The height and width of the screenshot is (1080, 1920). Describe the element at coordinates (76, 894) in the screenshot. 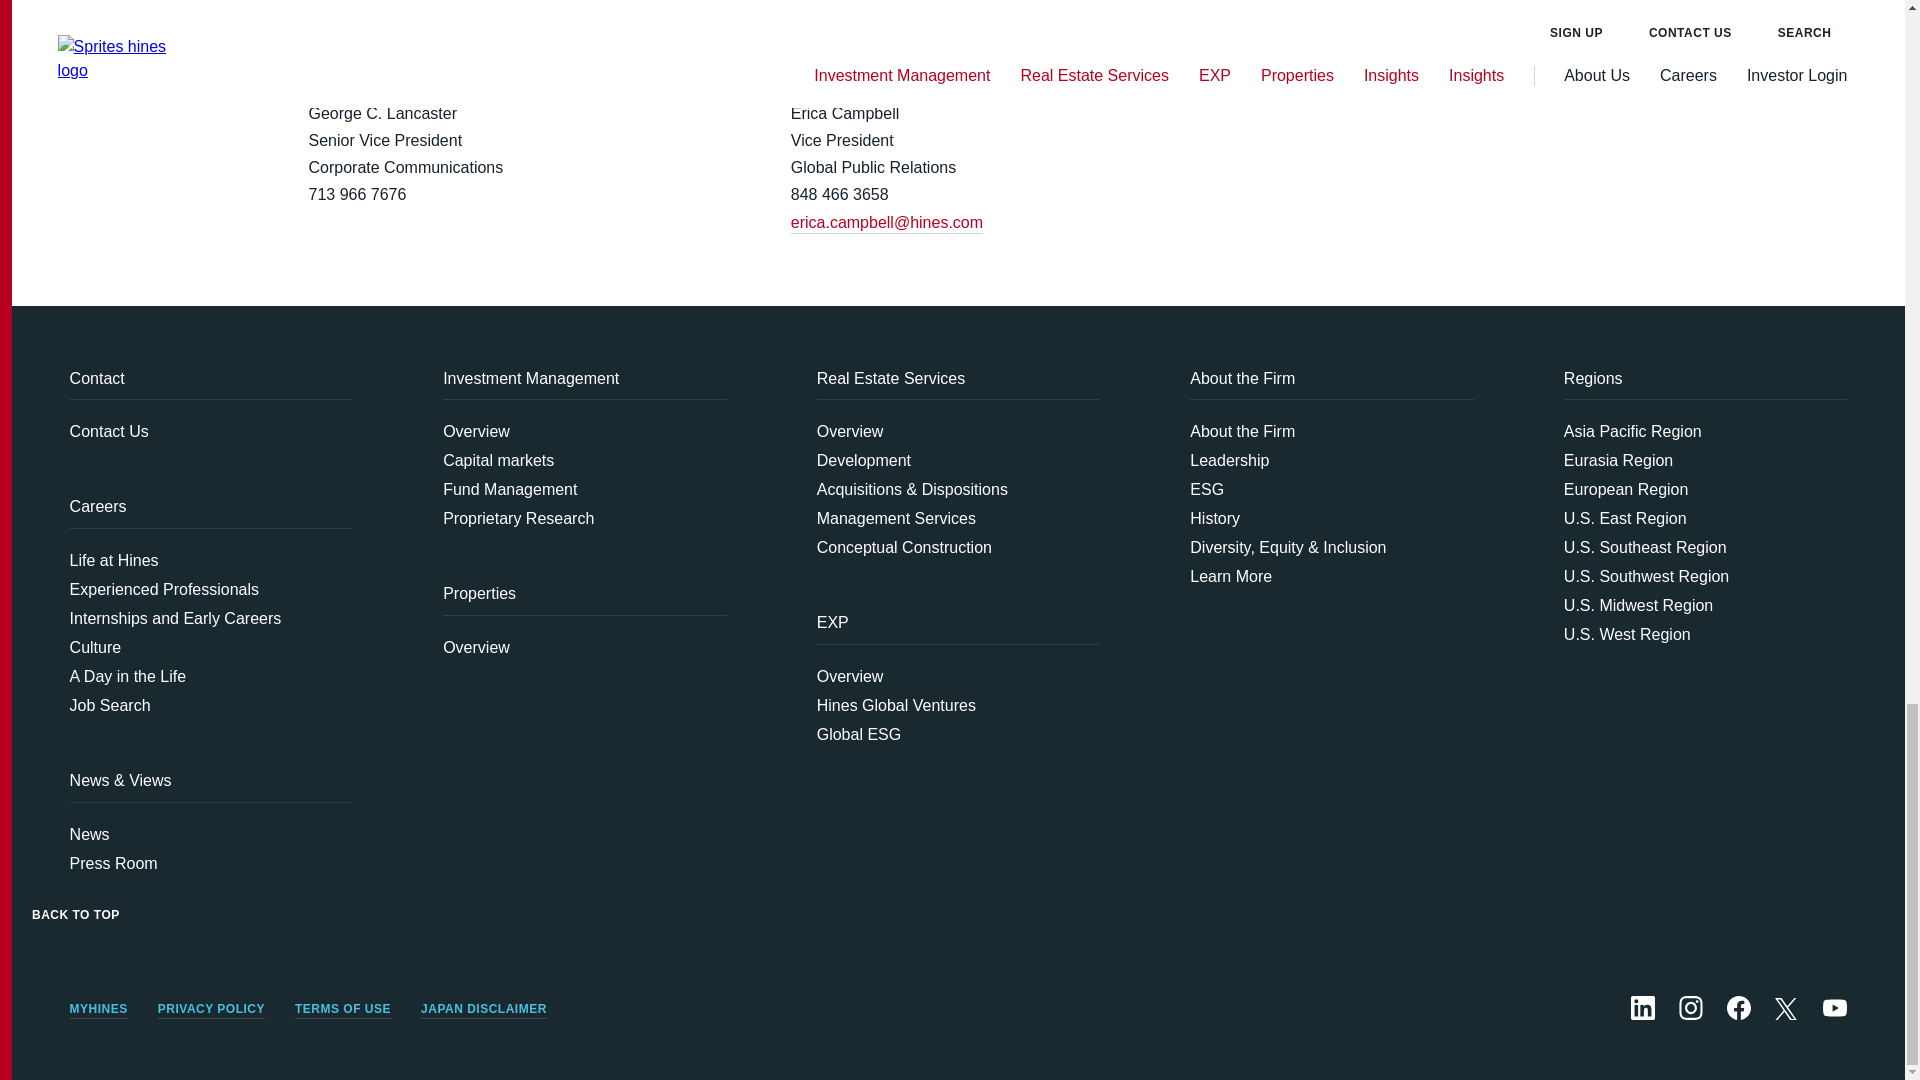

I see `BACK TO TOP` at that location.